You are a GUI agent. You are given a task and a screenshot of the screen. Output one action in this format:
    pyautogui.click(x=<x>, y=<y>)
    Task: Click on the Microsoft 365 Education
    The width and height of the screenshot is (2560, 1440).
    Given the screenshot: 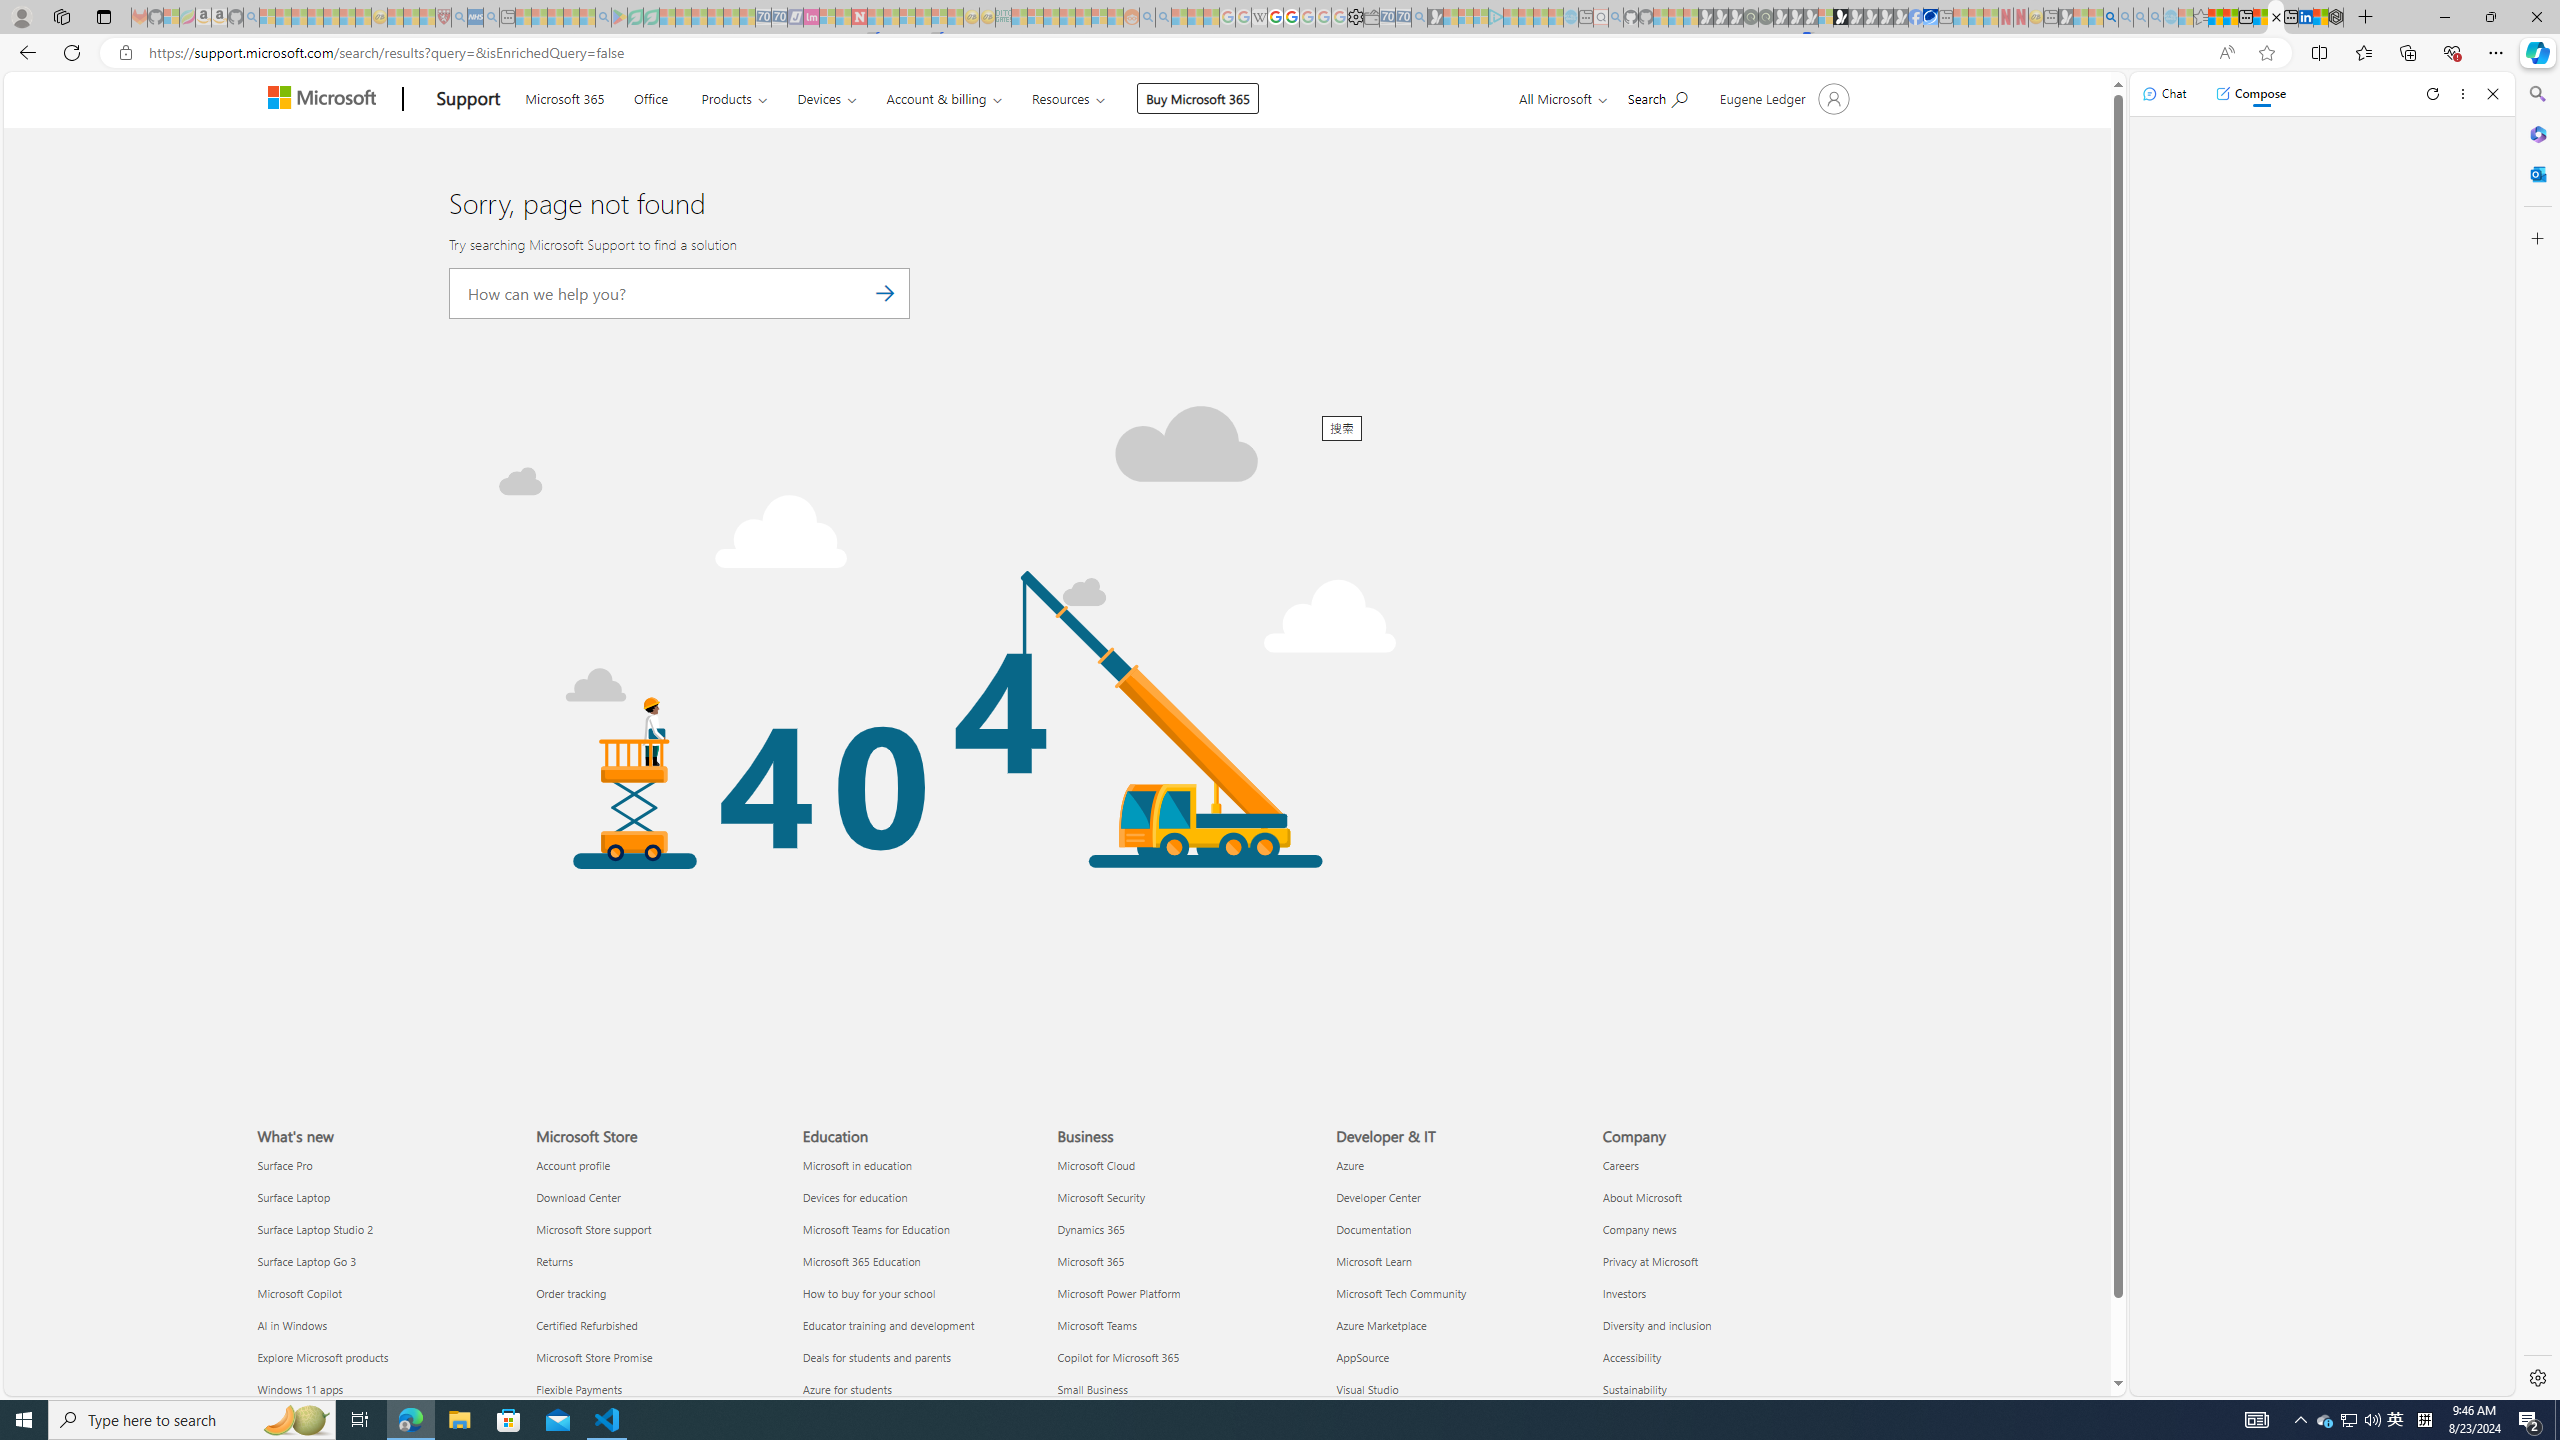 What is the action you would take?
    pyautogui.click(x=924, y=1262)
    